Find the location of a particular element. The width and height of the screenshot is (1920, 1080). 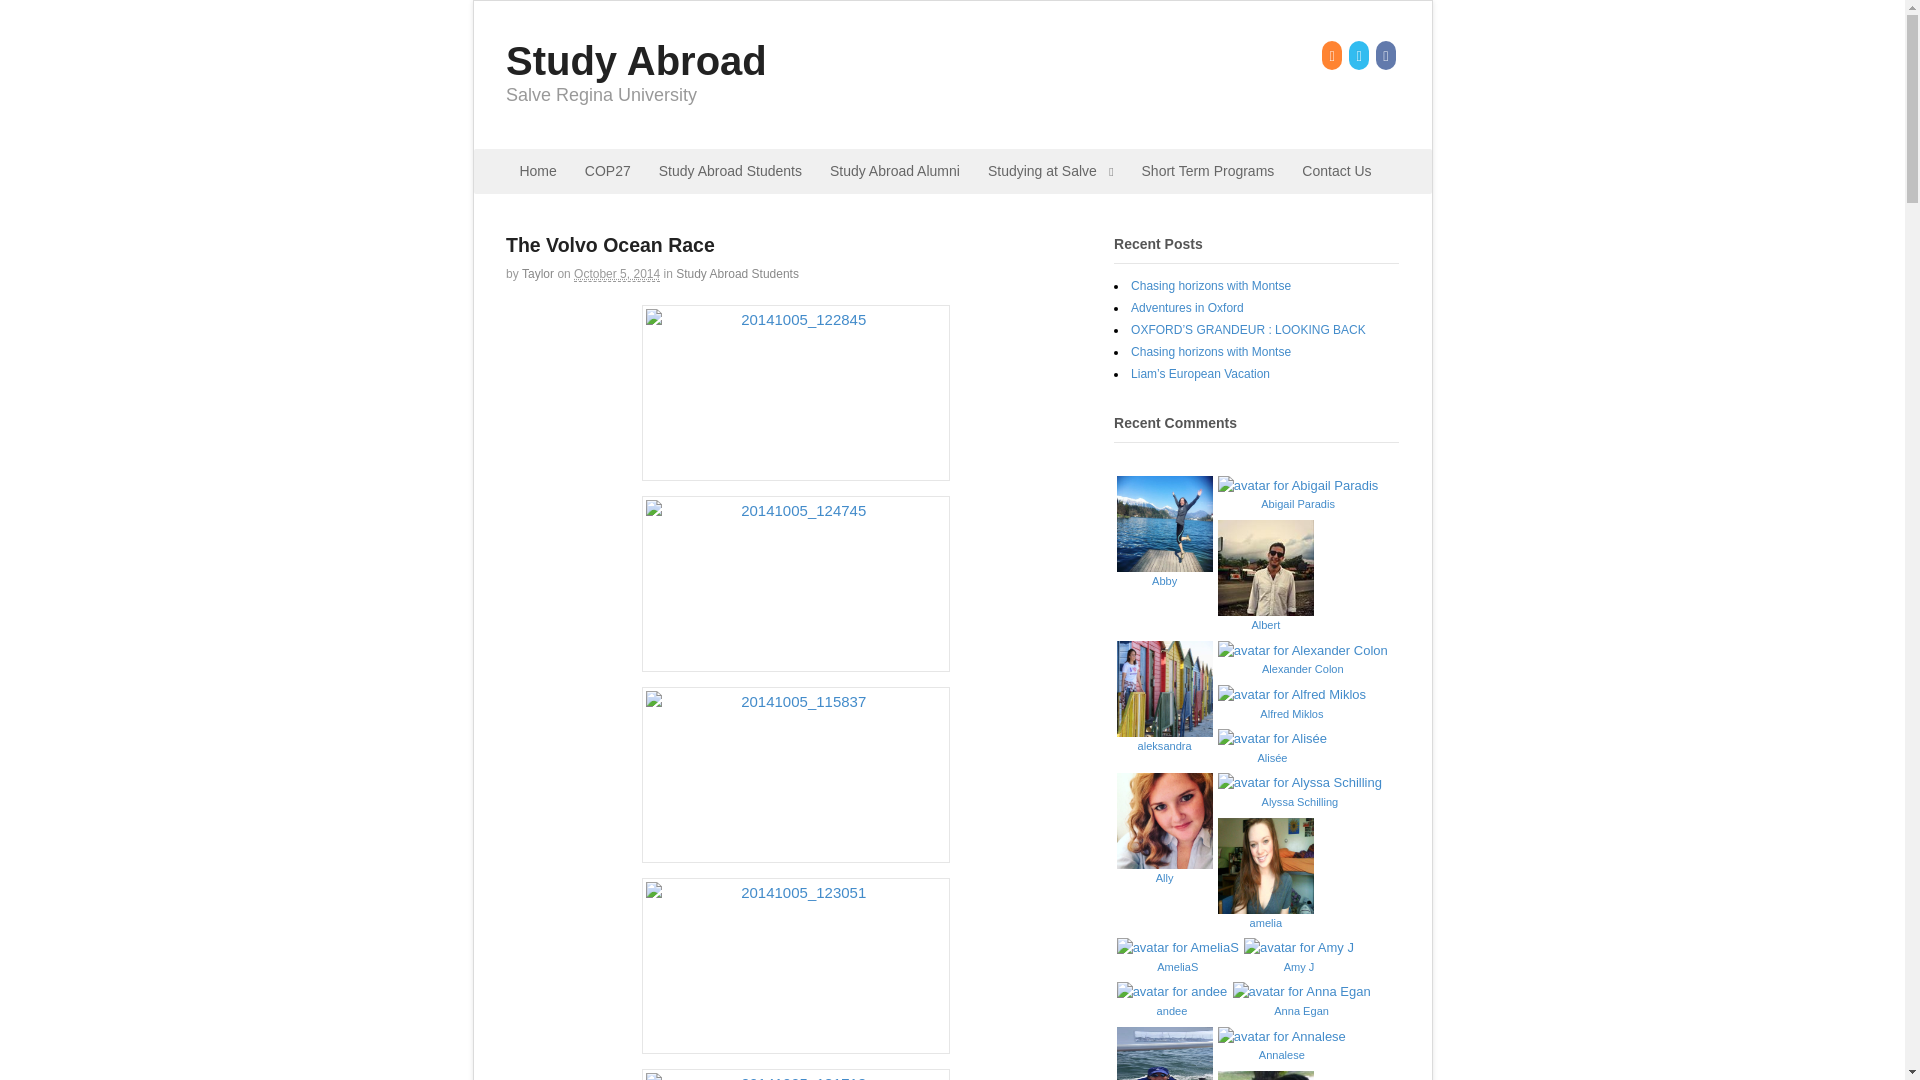

Contact Us is located at coordinates (1336, 172).